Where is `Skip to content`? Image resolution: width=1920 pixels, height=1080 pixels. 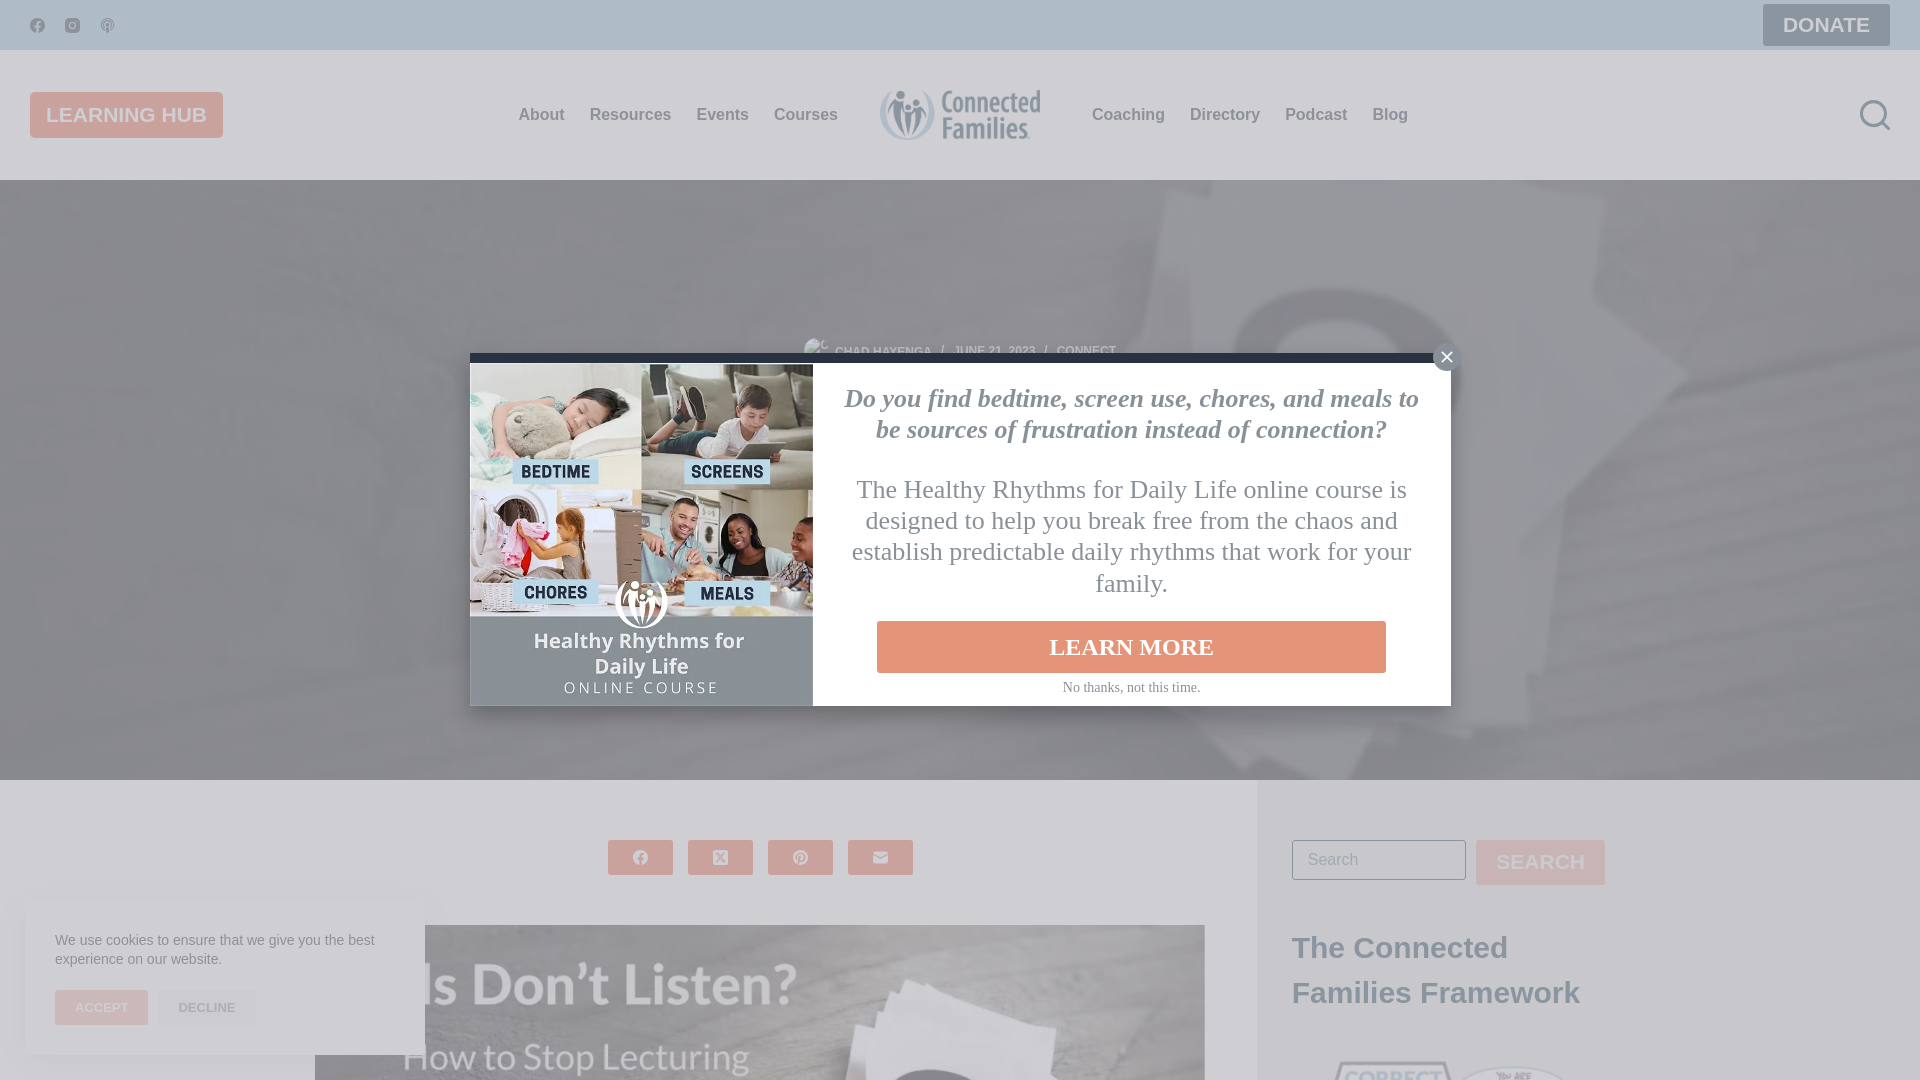
Skip to content is located at coordinates (20, 10).